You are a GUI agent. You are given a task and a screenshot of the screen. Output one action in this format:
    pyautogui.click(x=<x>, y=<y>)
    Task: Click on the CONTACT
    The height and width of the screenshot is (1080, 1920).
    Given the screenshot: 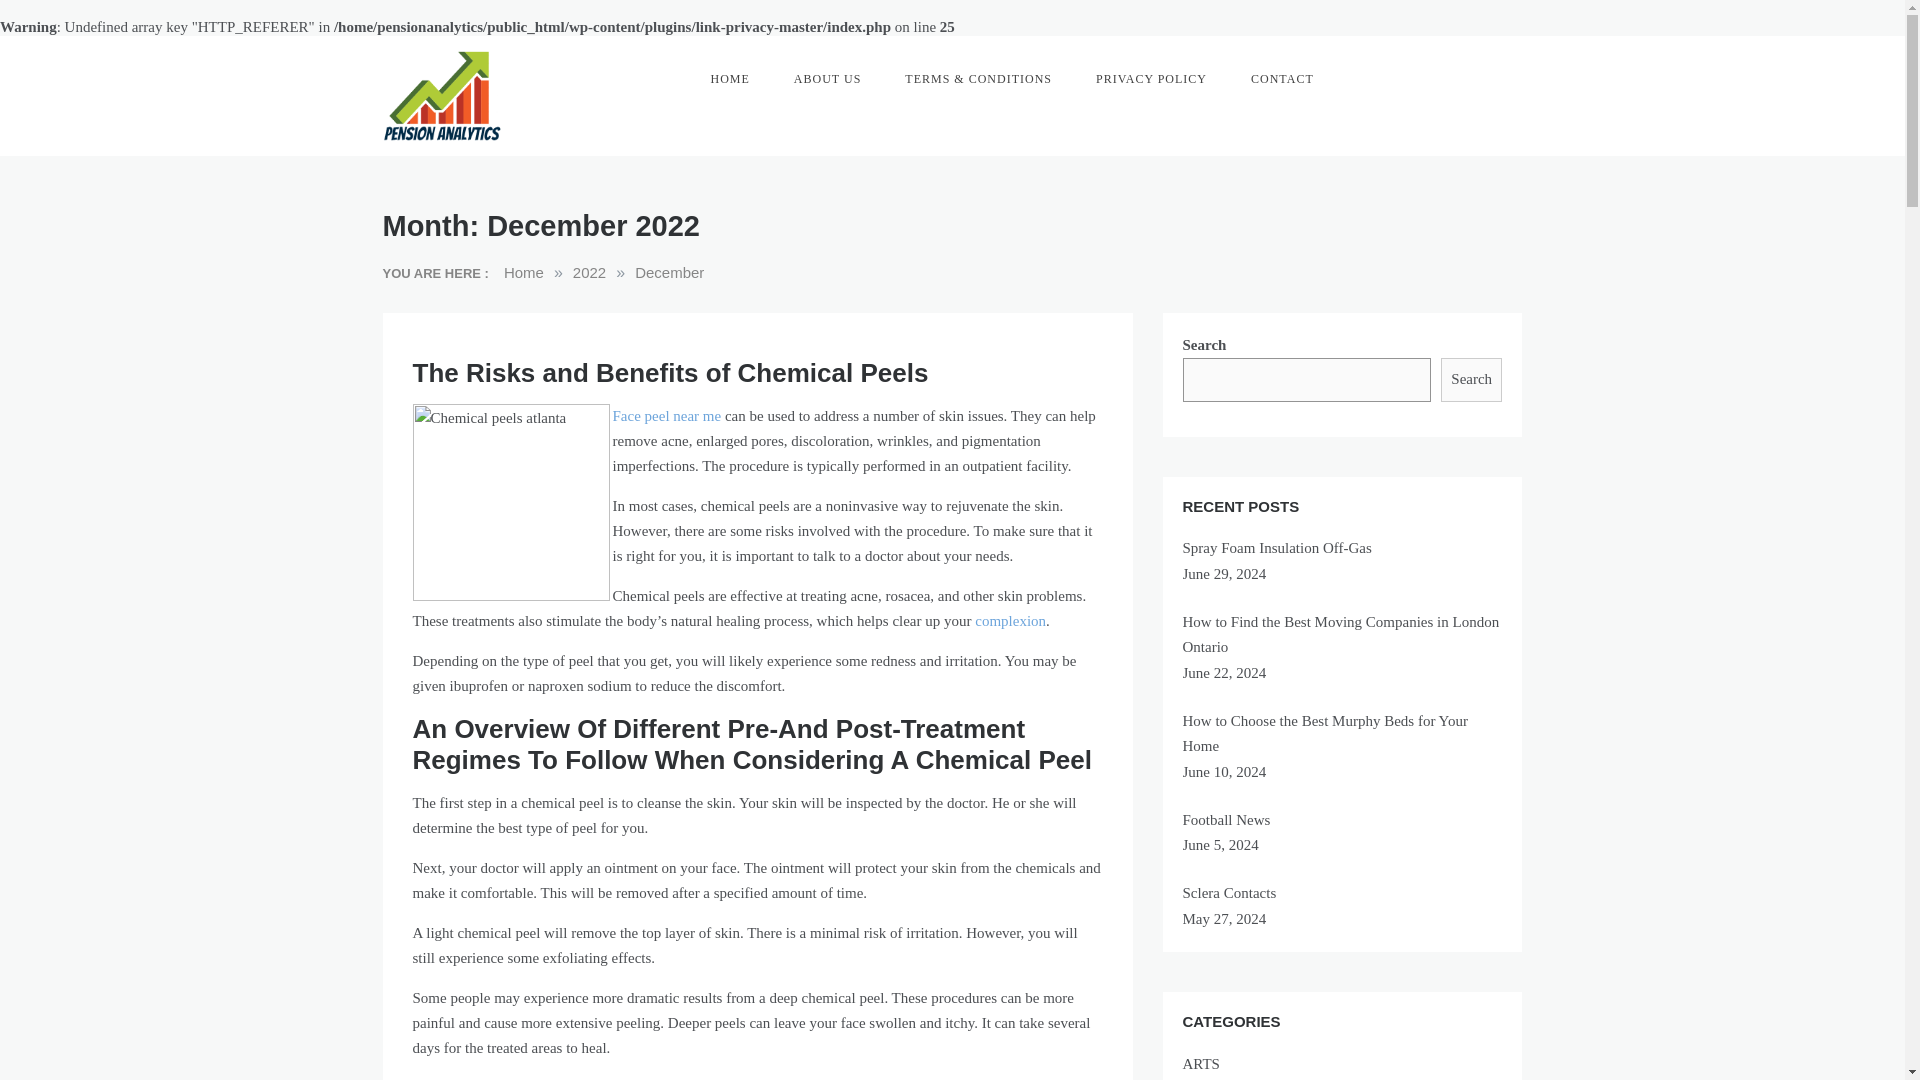 What is the action you would take?
    pyautogui.click(x=1282, y=78)
    